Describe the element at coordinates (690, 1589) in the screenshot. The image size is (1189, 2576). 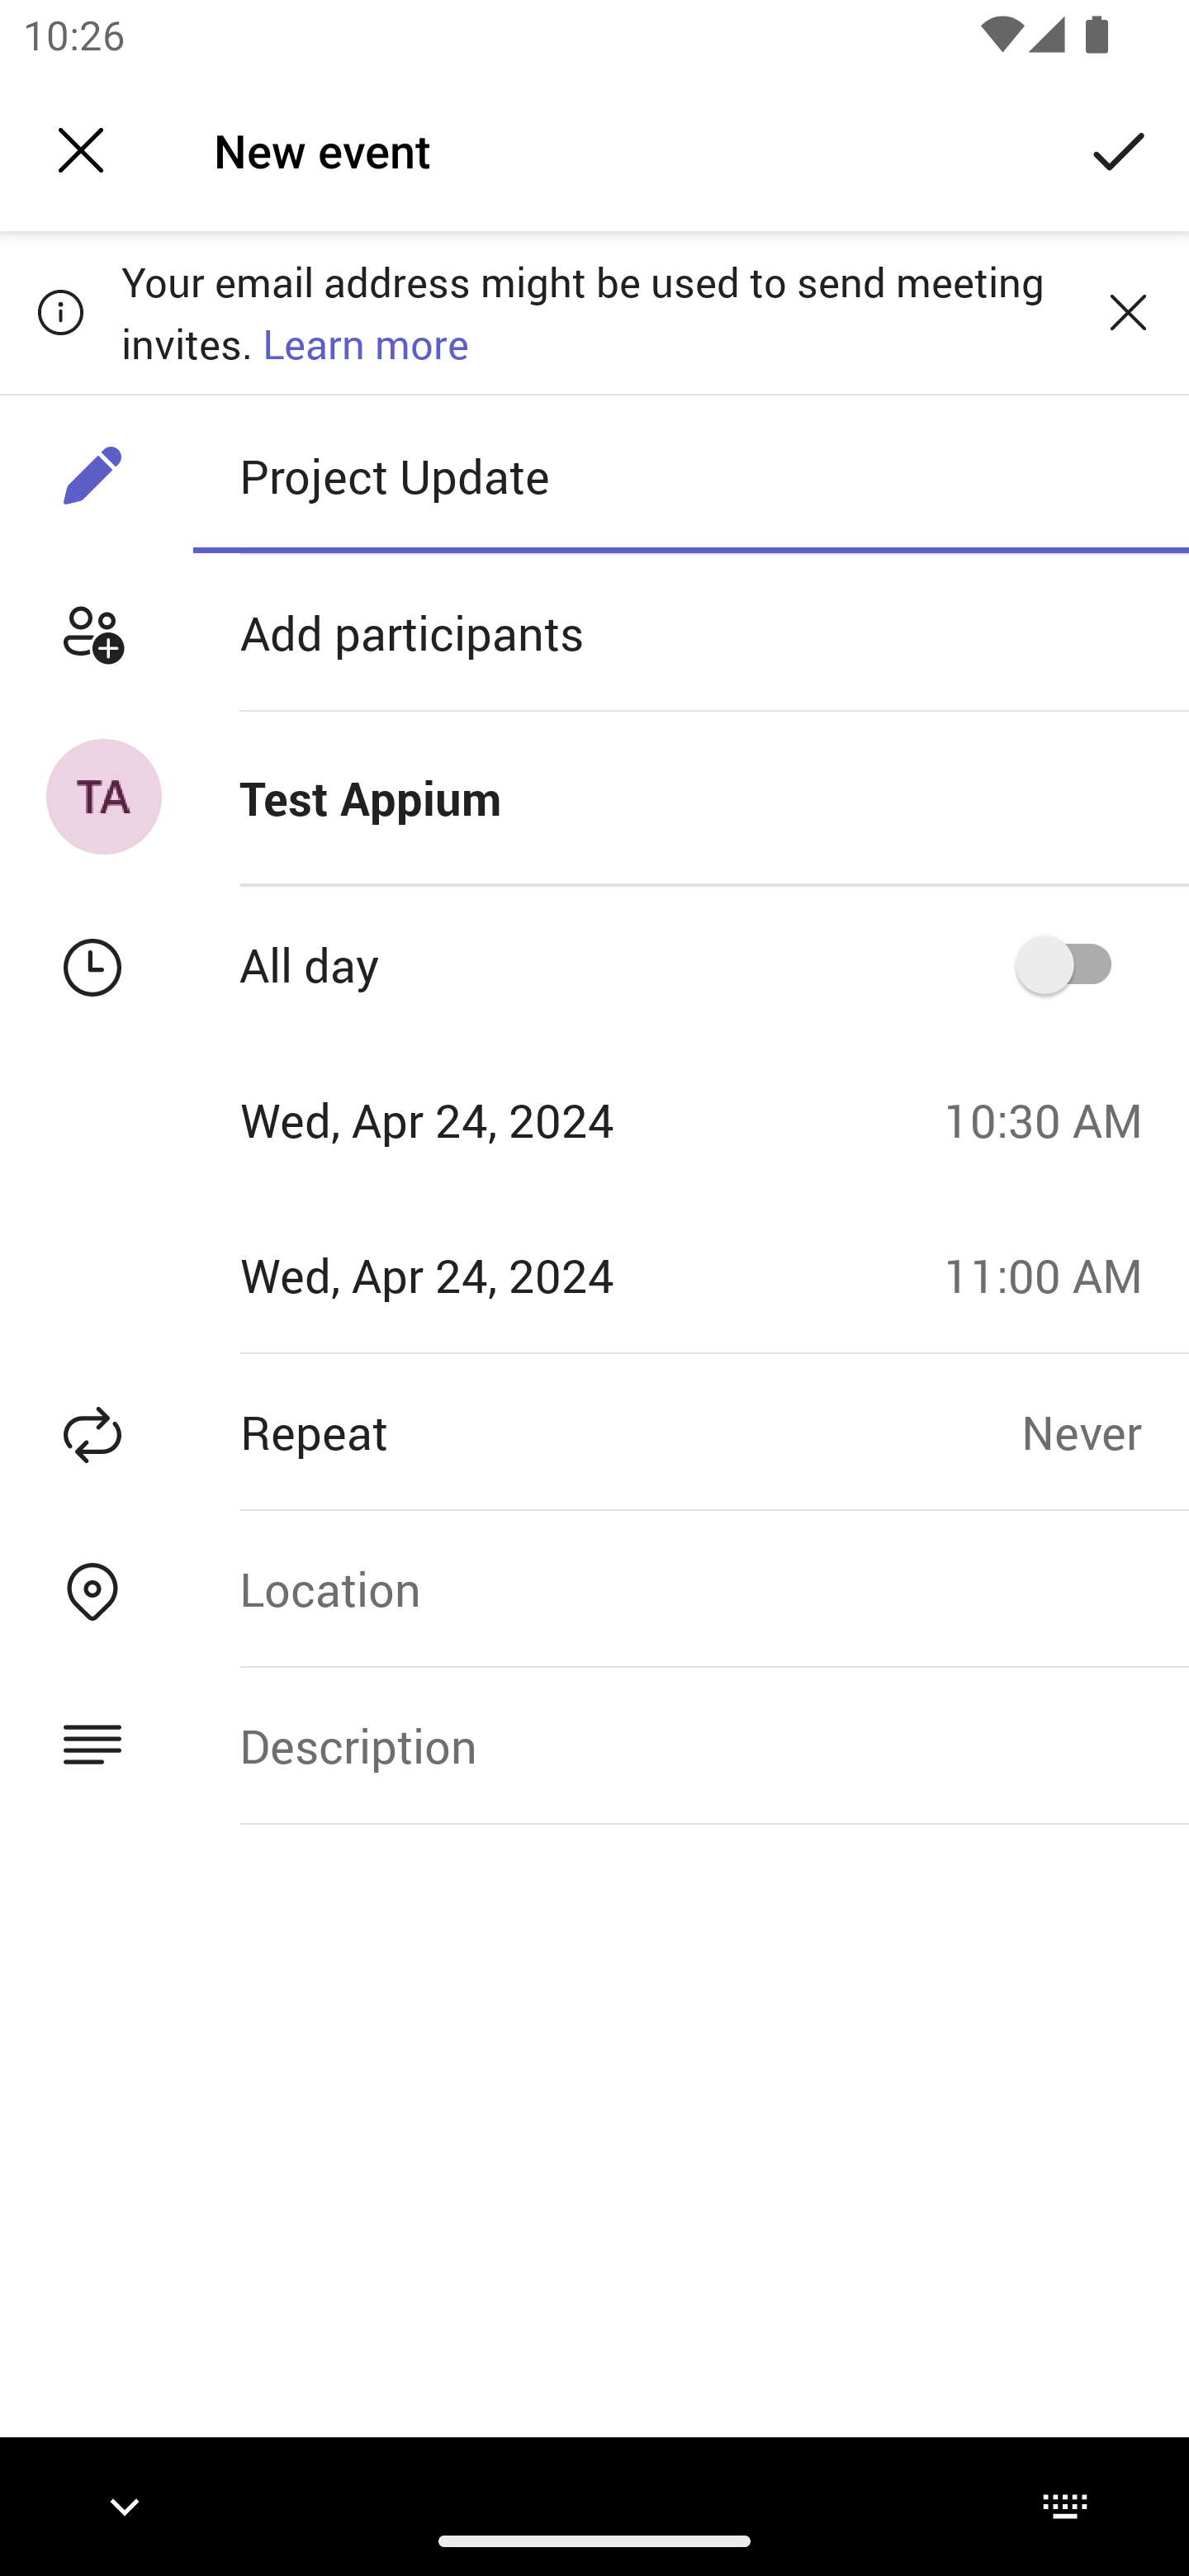
I see `Location` at that location.